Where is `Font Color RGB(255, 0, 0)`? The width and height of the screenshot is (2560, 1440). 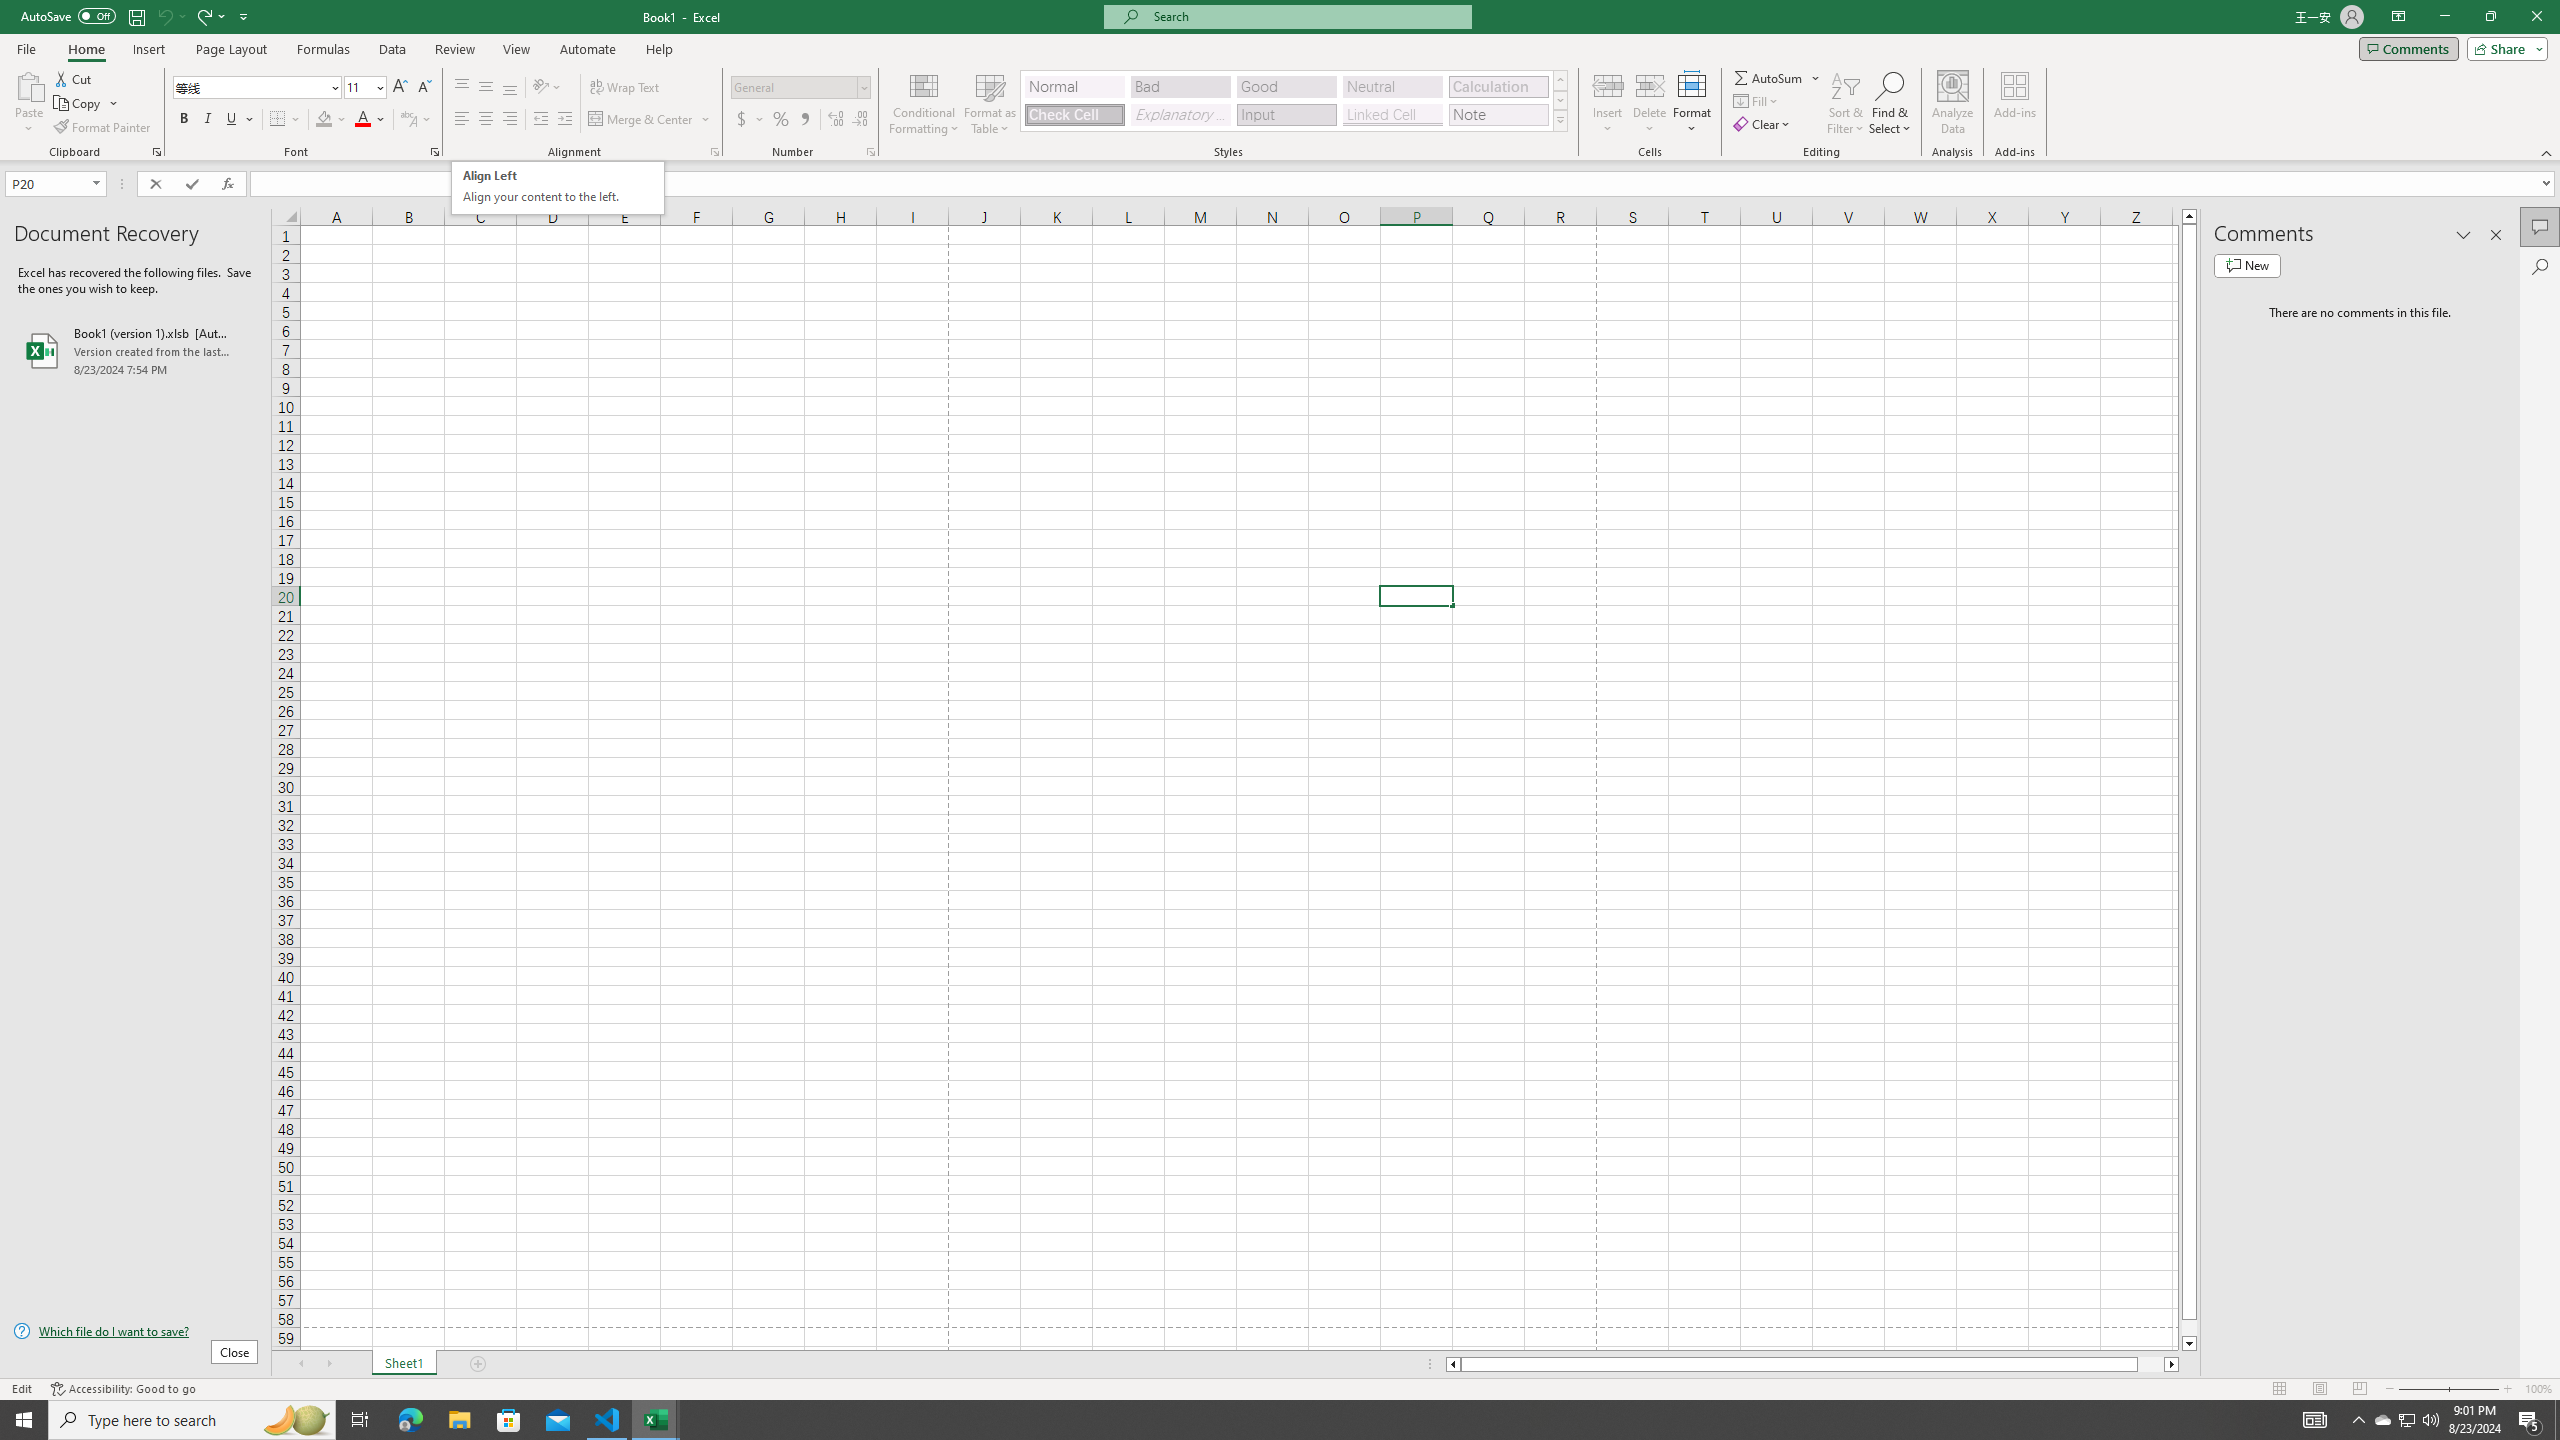
Font Color RGB(255, 0, 0) is located at coordinates (363, 120).